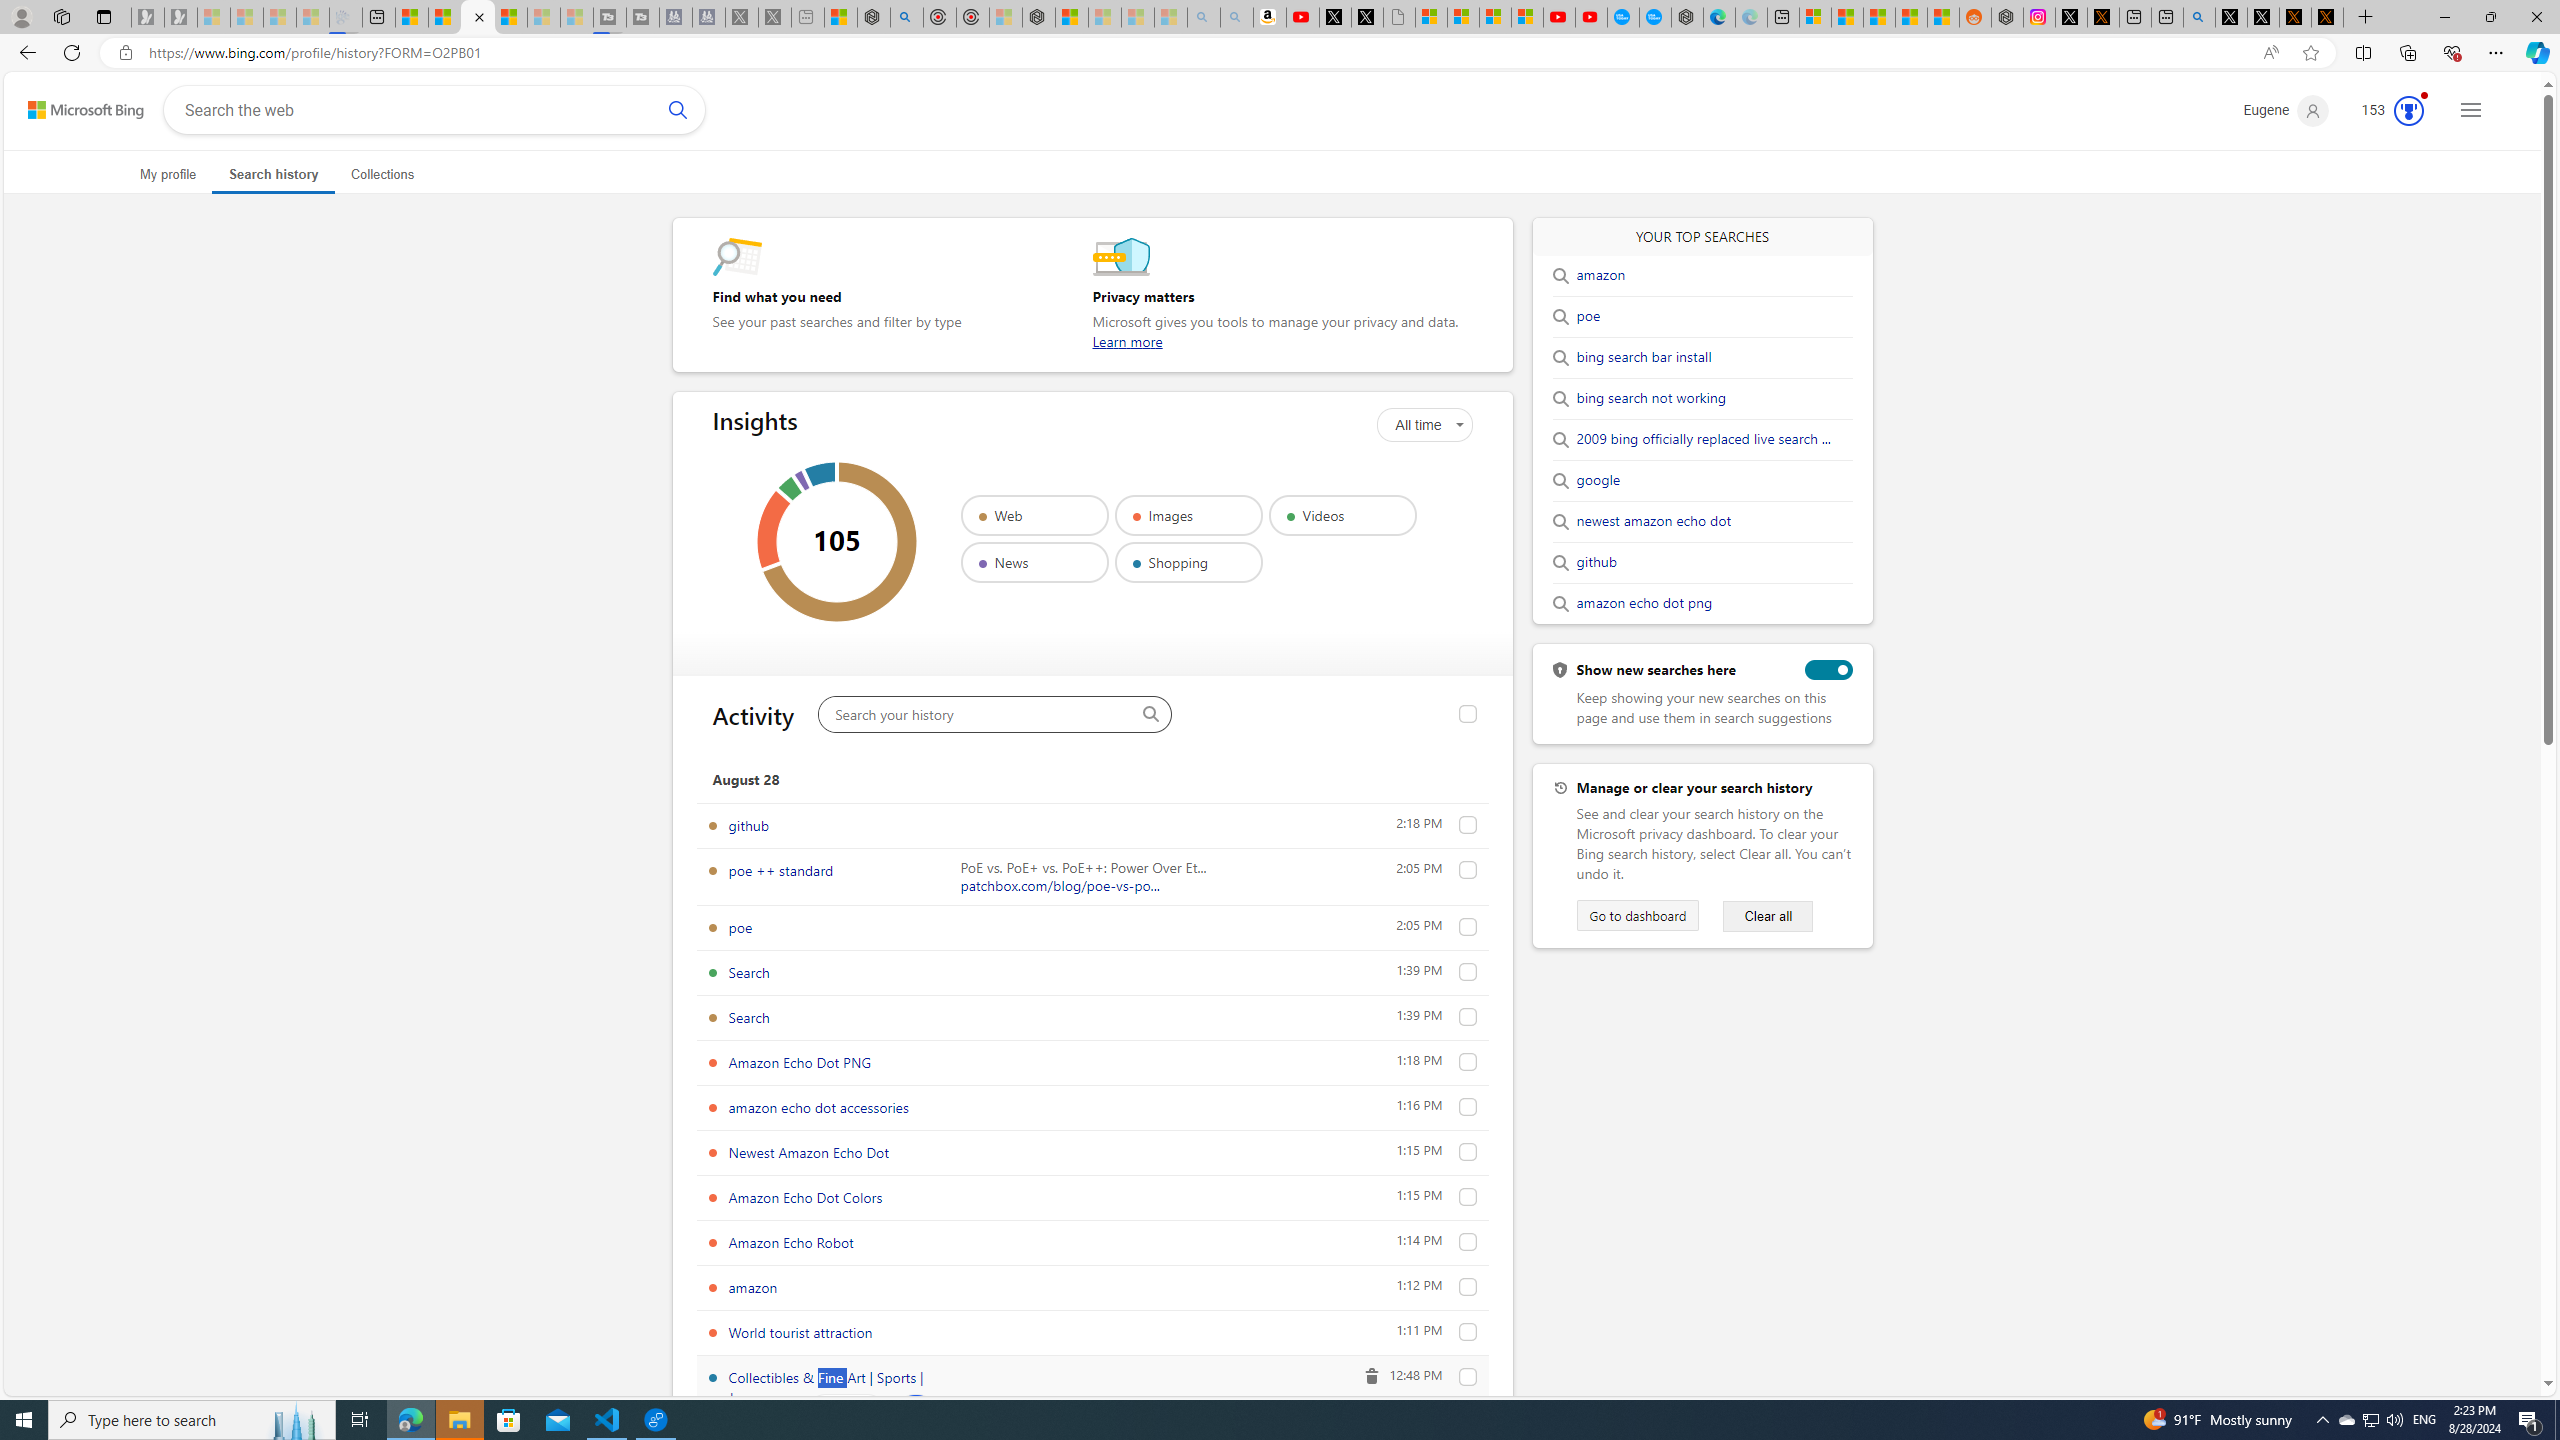  Describe the element at coordinates (1944, 17) in the screenshot. I see `Shanghai, China Weather trends | Microsoft Weather` at that location.